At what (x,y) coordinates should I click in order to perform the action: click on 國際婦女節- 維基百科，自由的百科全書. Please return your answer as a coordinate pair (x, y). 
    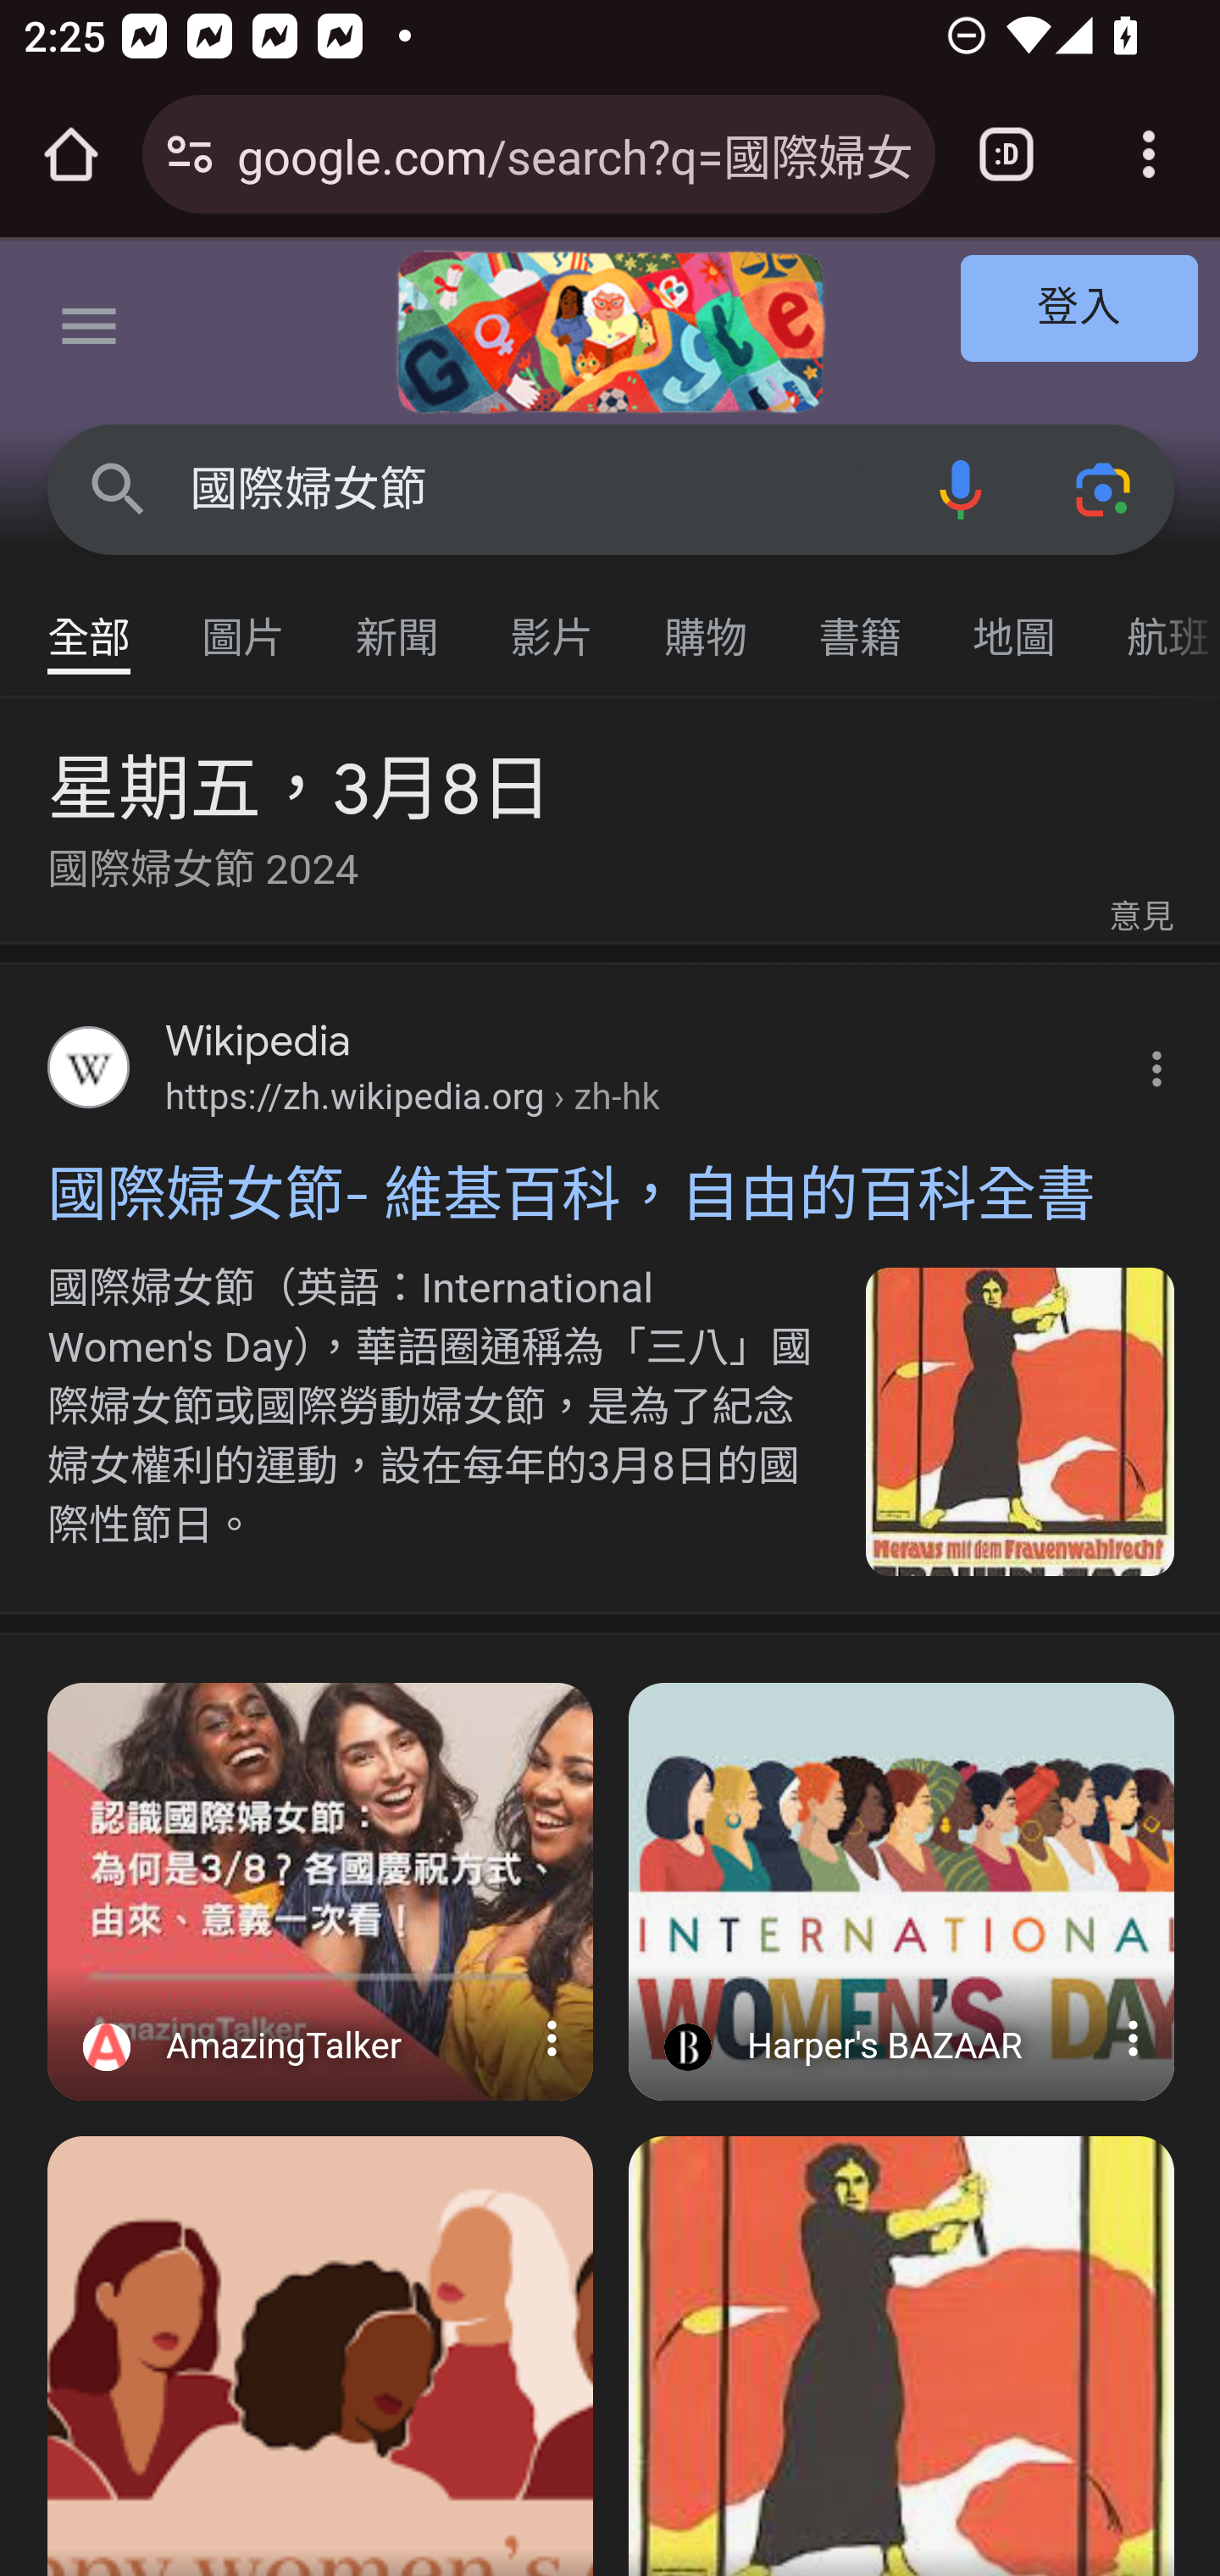
    Looking at the image, I should click on (902, 2356).